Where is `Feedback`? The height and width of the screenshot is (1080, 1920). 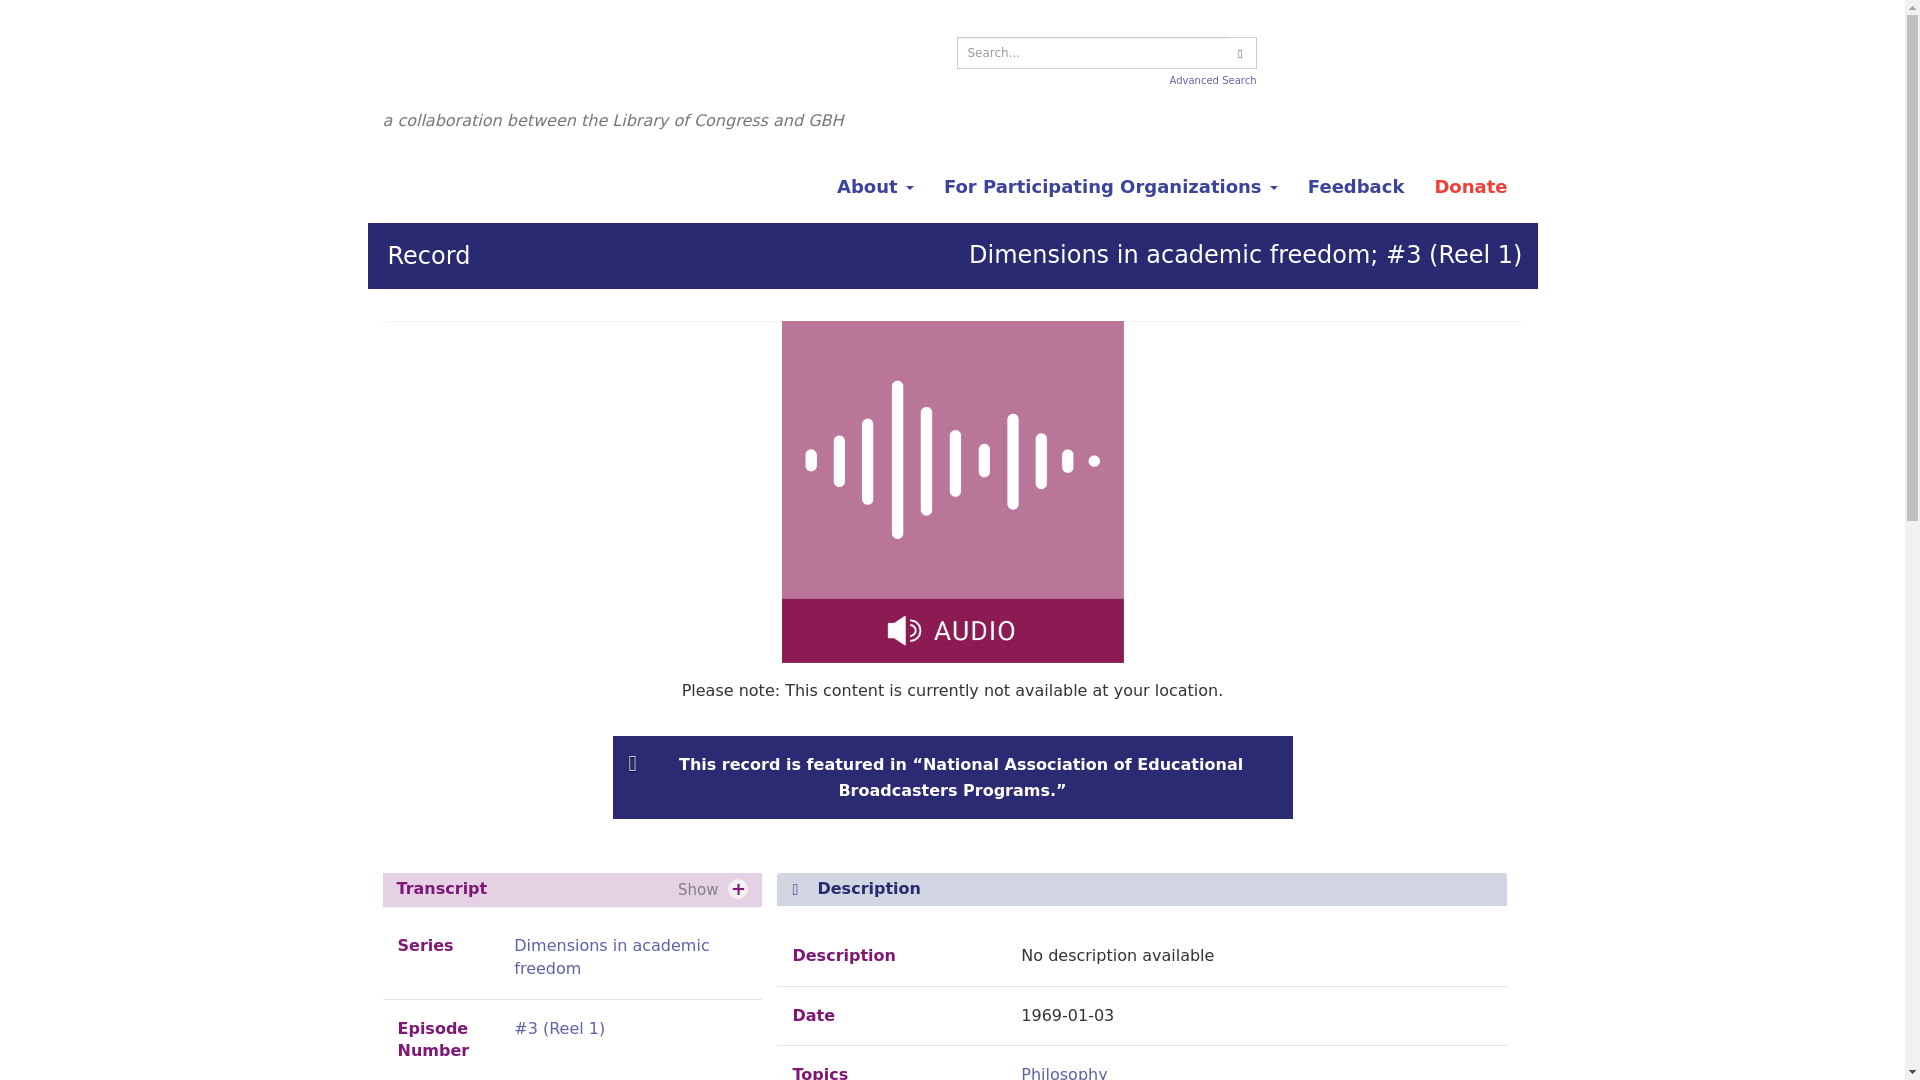
Feedback is located at coordinates (1356, 186).